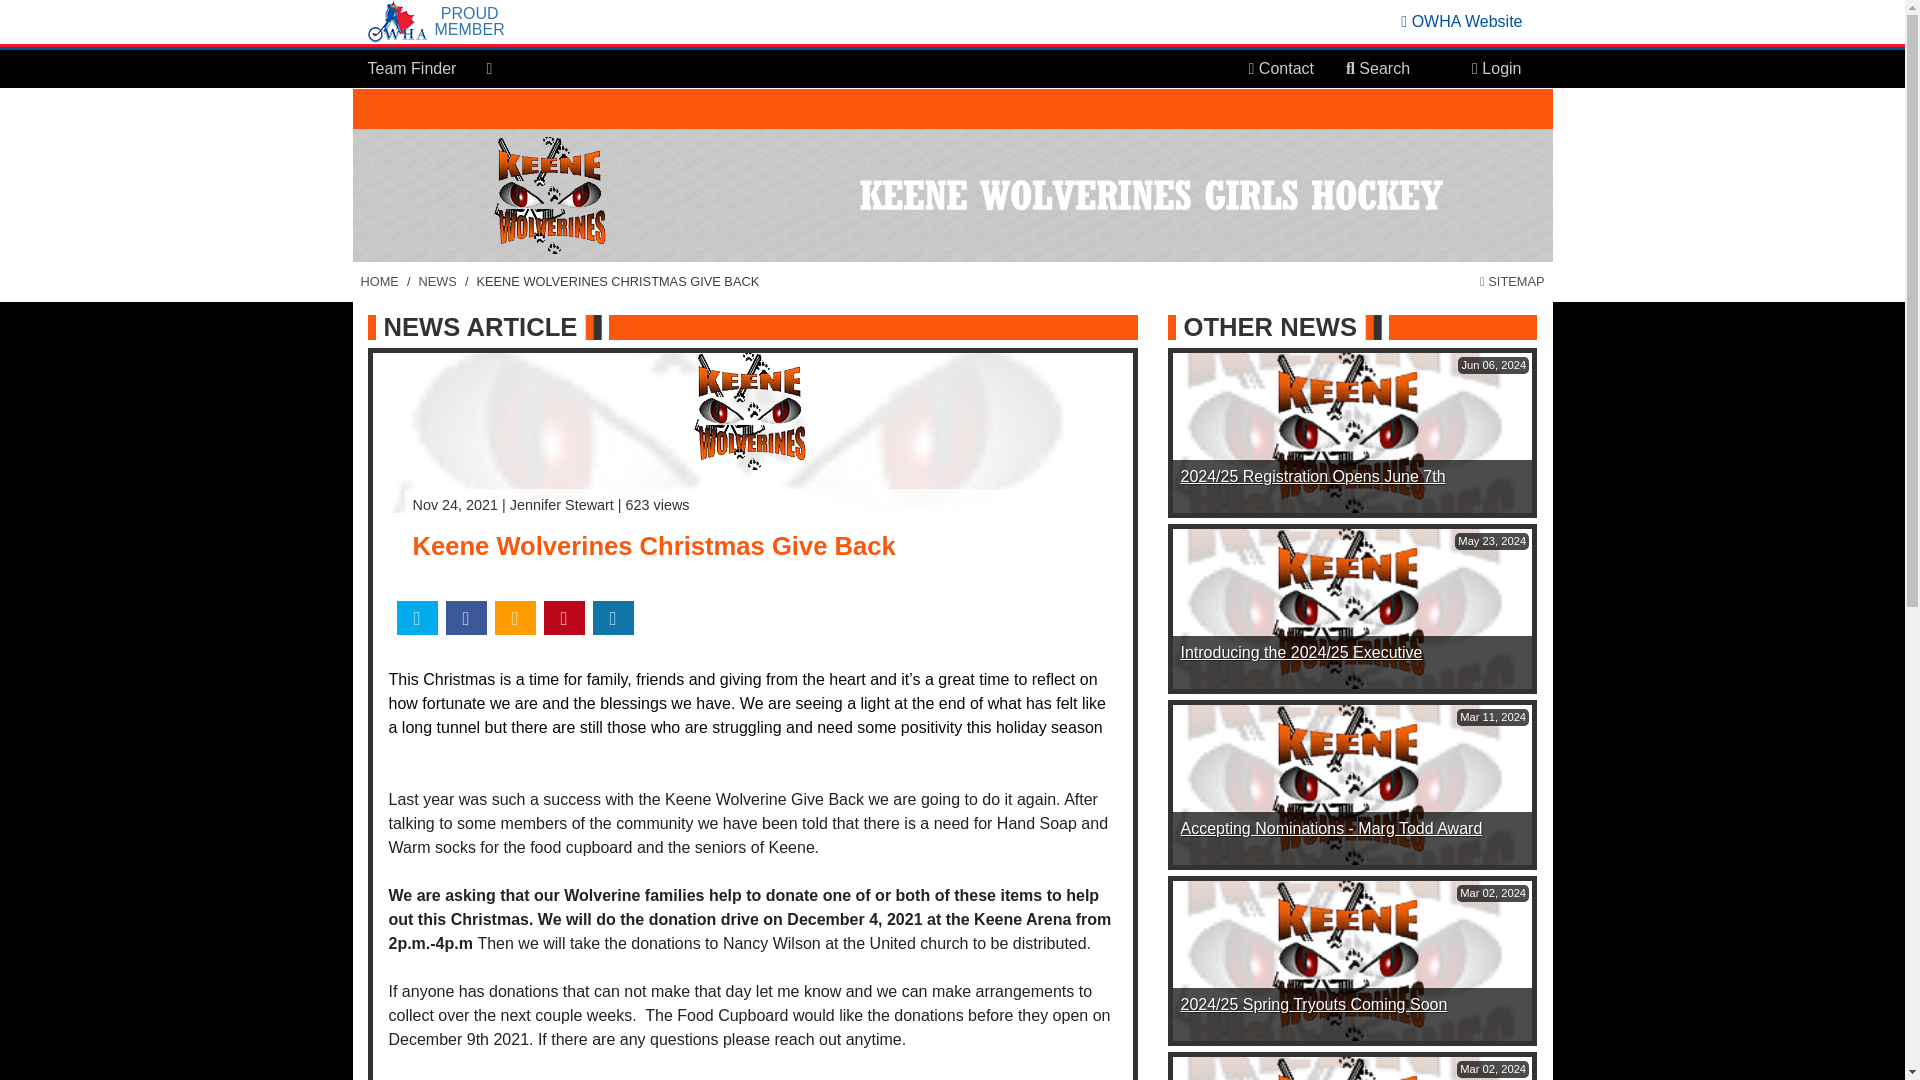 This screenshot has height=1080, width=1920. Describe the element at coordinates (378, 281) in the screenshot. I see `Main Home Page` at that location.